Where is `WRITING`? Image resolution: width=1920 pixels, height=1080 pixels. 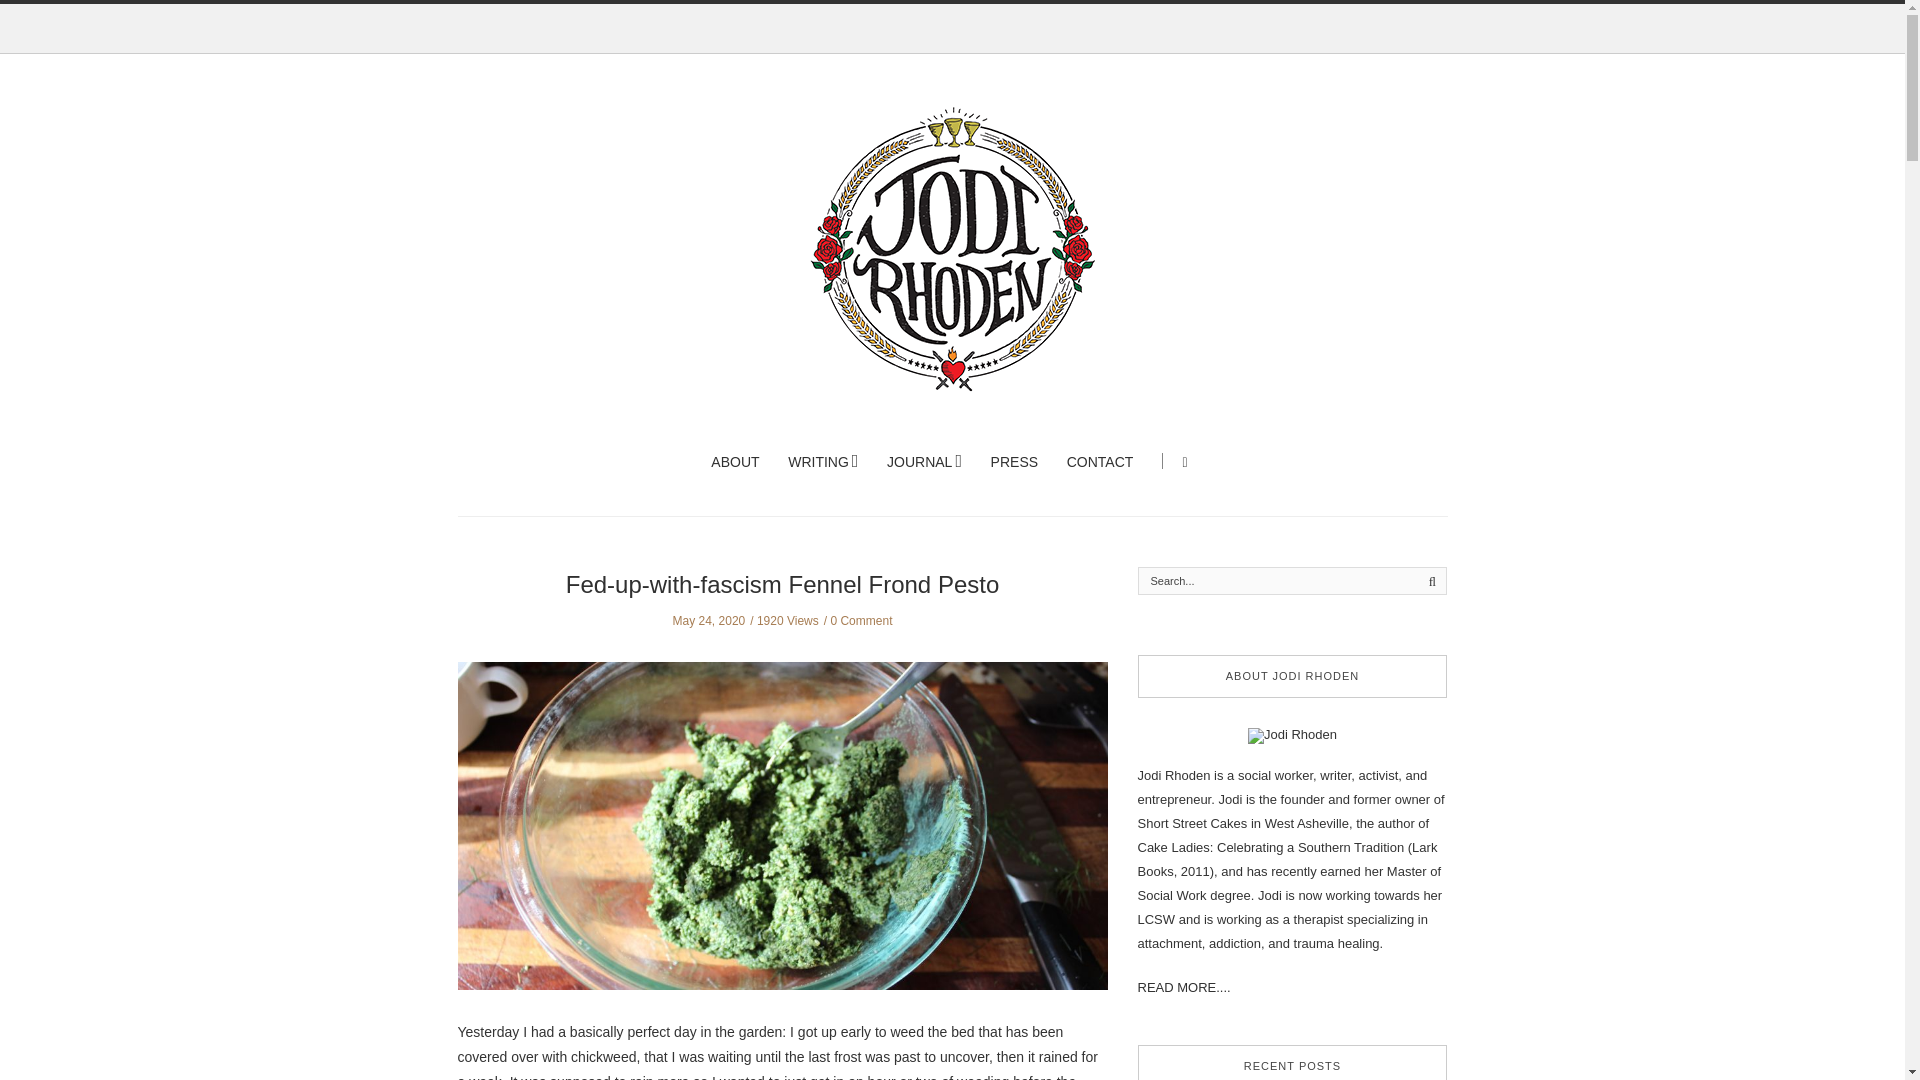 WRITING is located at coordinates (822, 461).